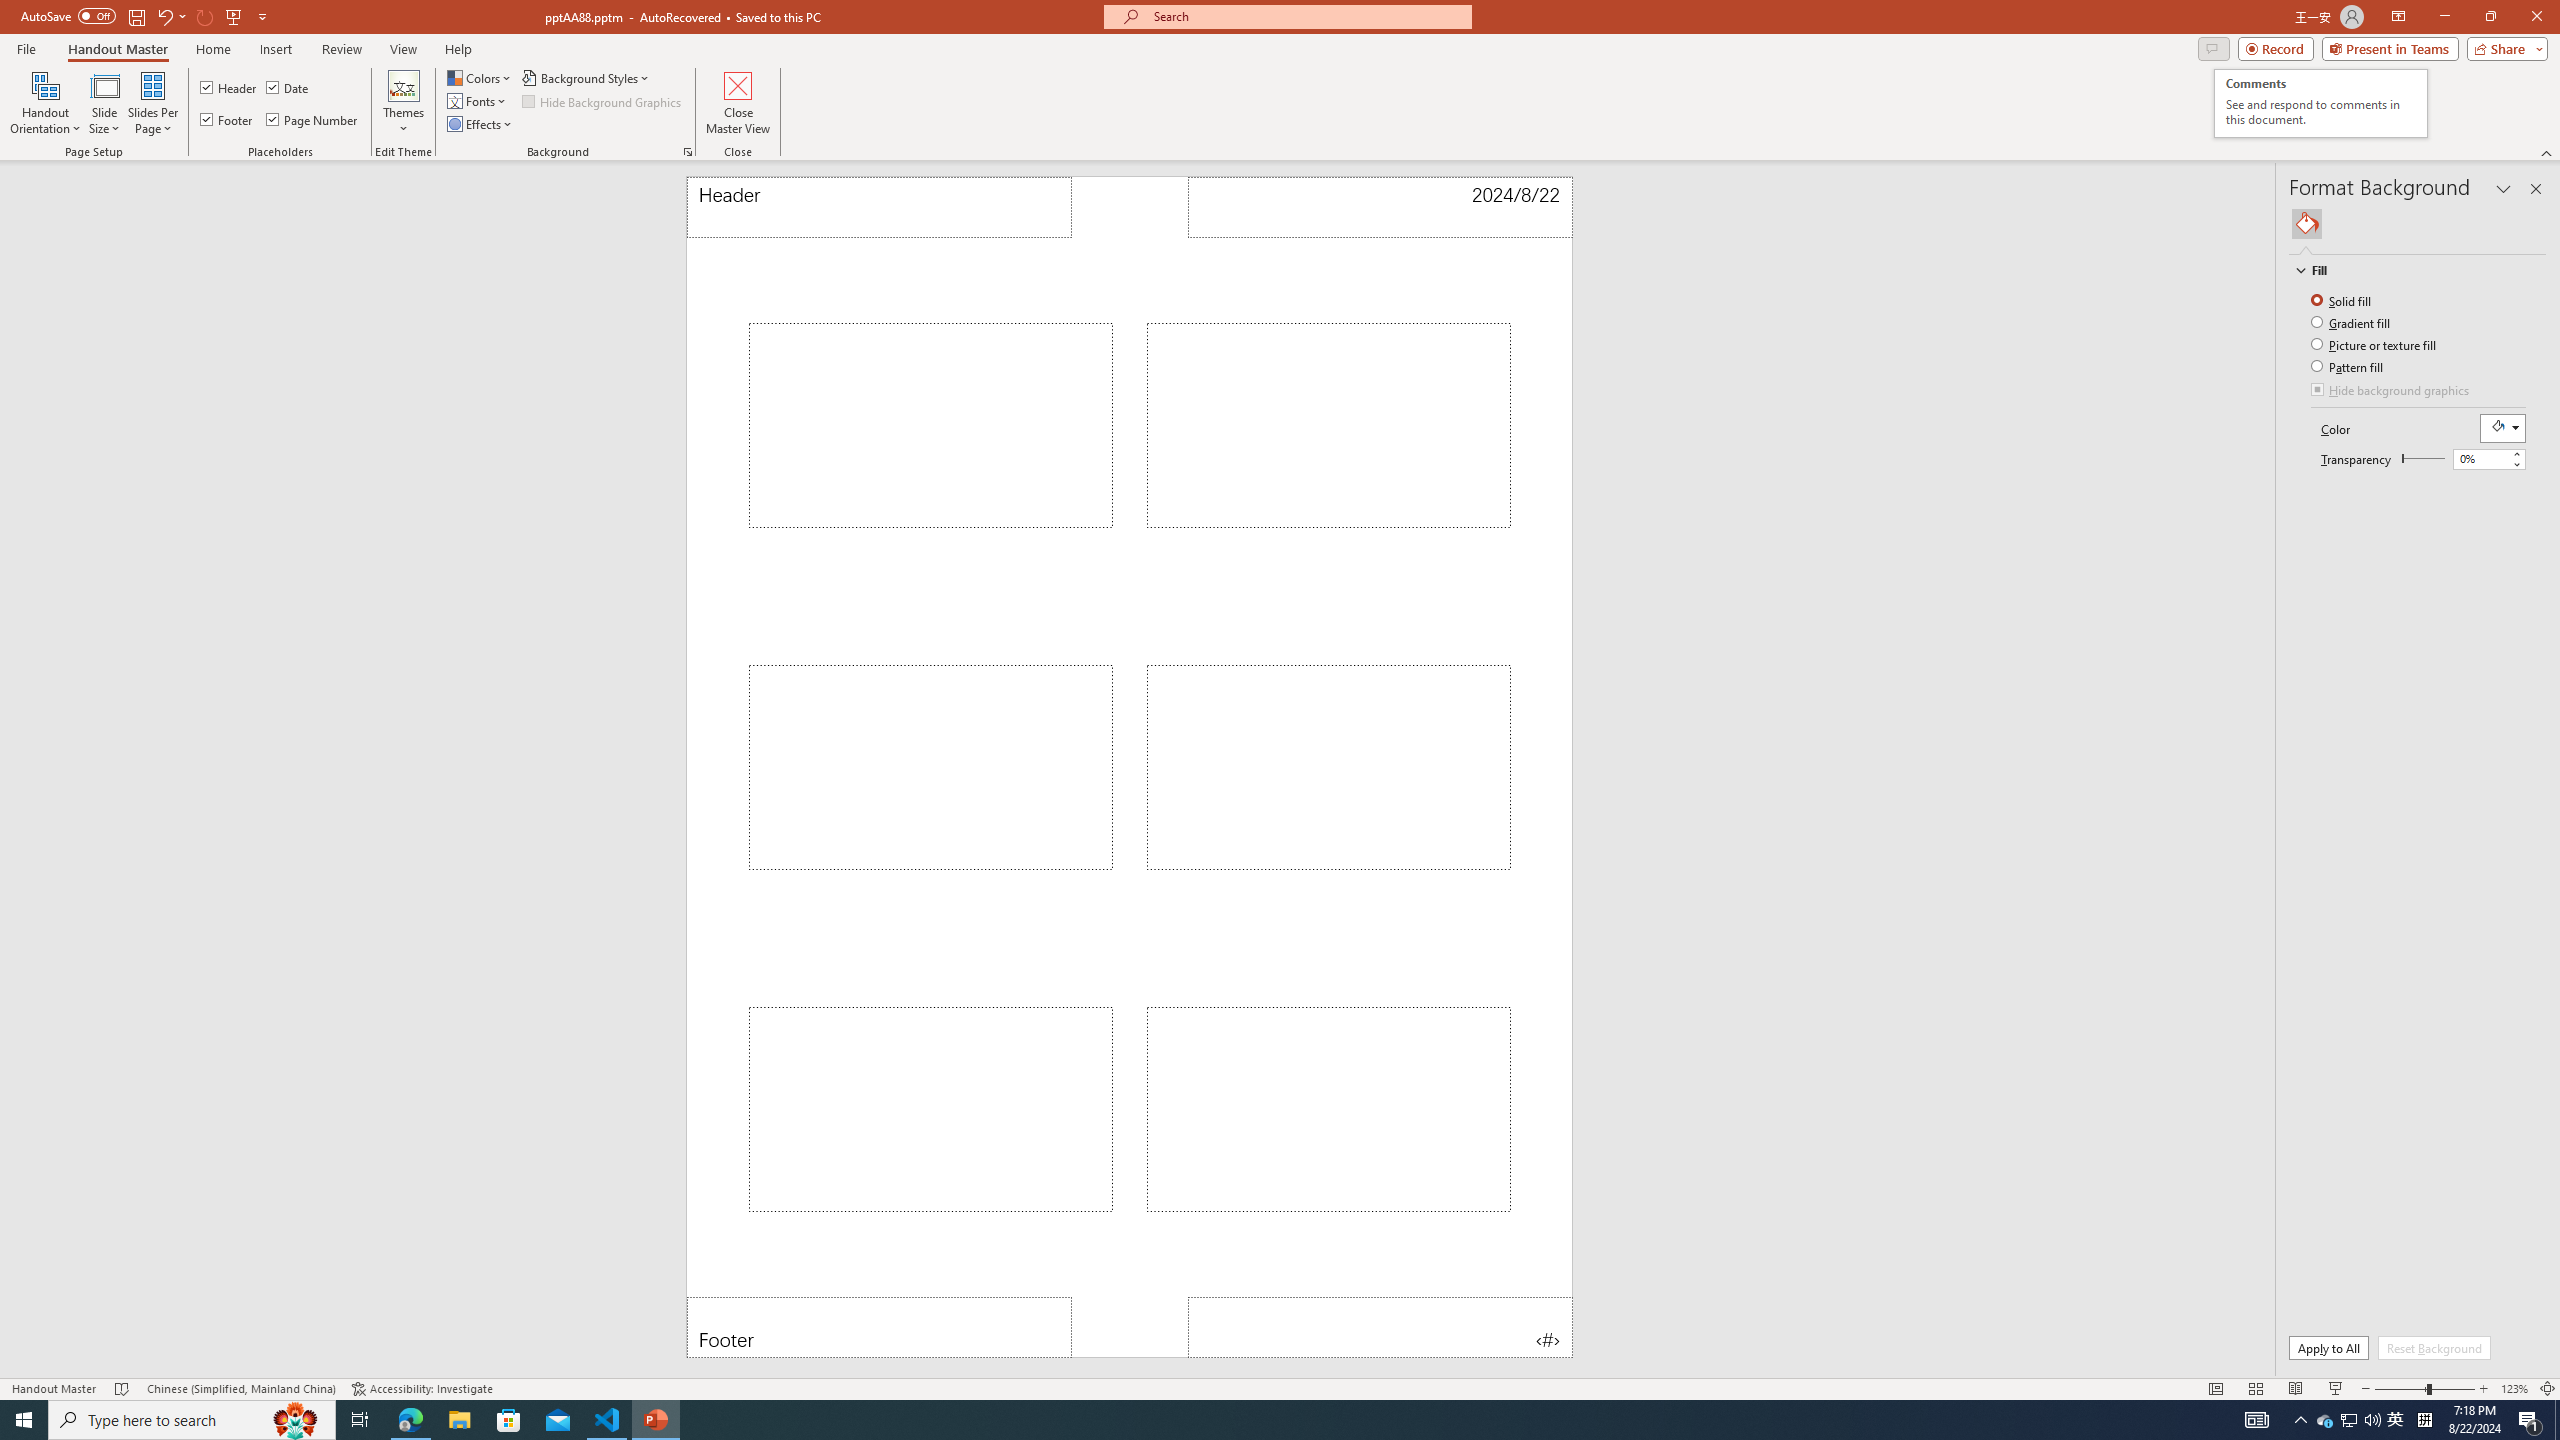  Describe the element at coordinates (2375, 344) in the screenshot. I see `Picture or texture fill` at that location.